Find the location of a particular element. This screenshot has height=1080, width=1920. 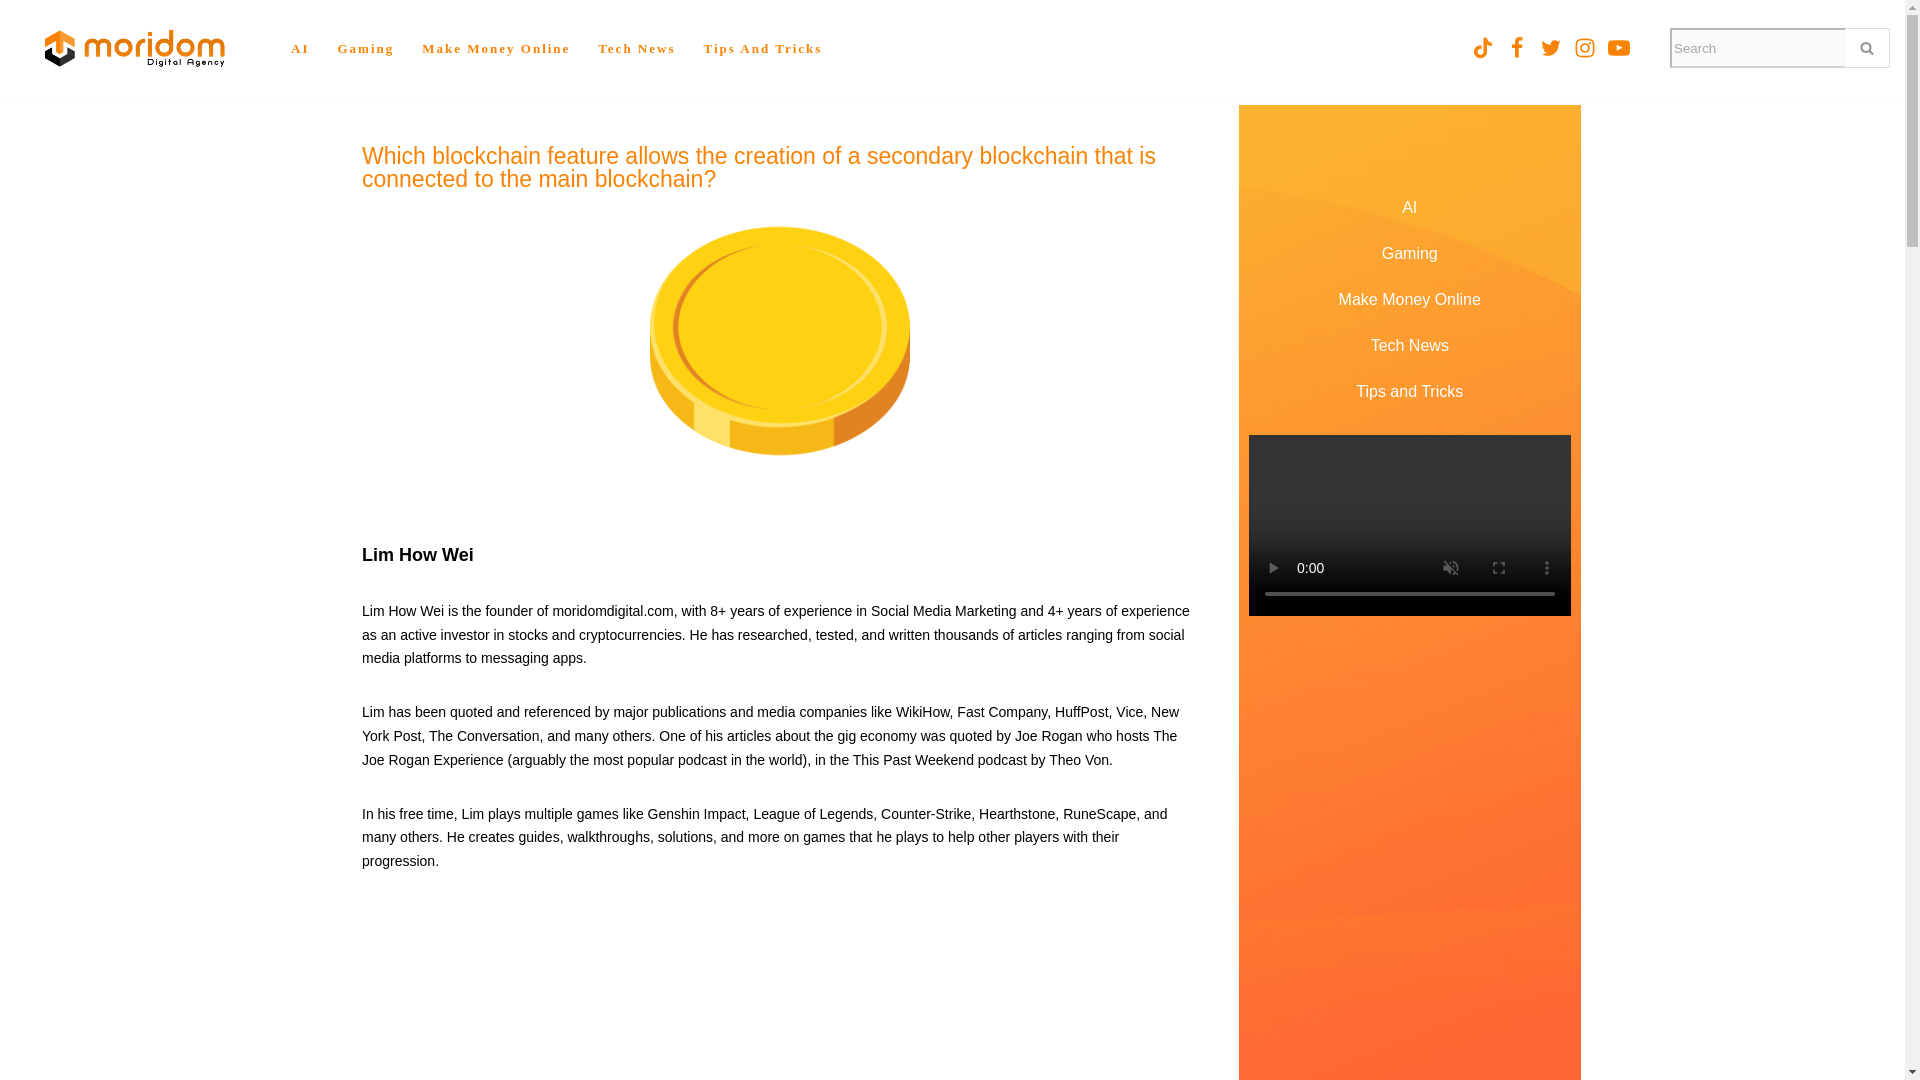

Make Money Online is located at coordinates (1410, 299).